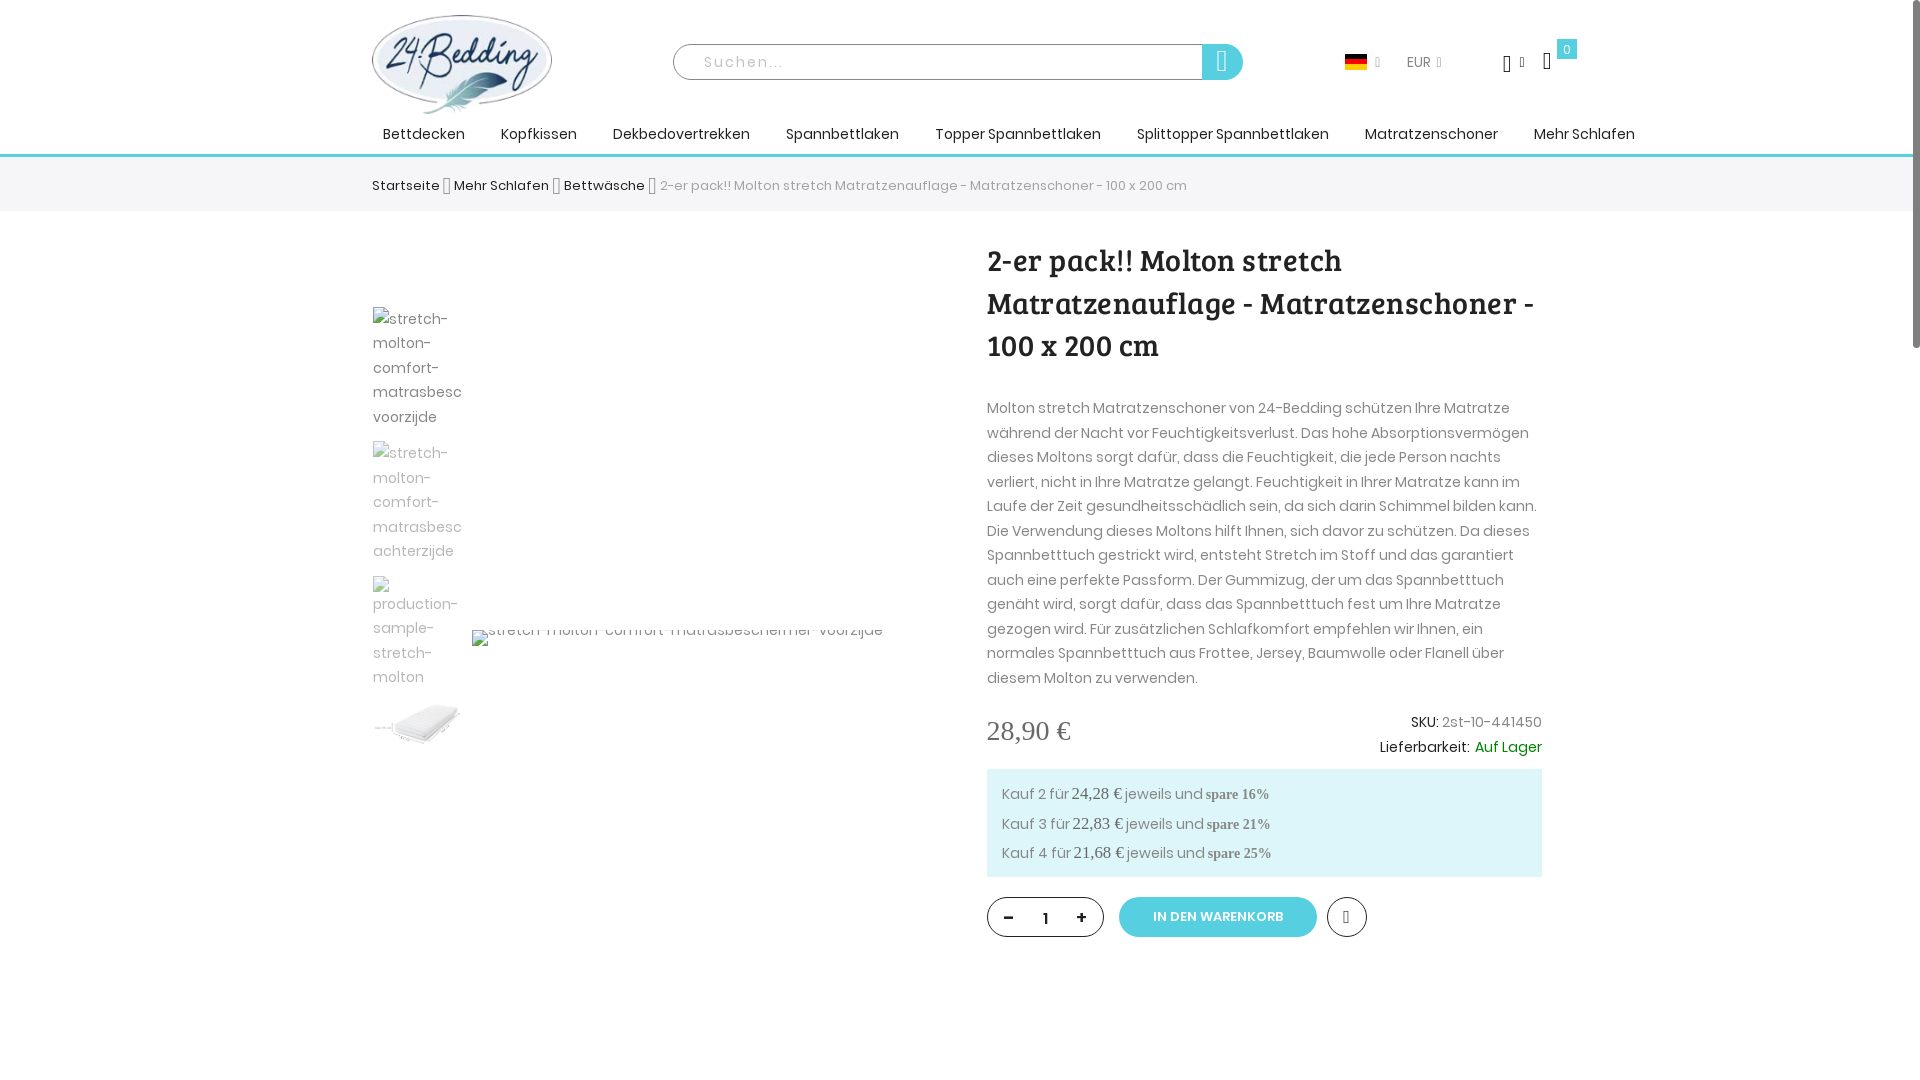 This screenshot has height=1080, width=1920. I want to click on Mein Warenkorb
0, so click(1548, 61).